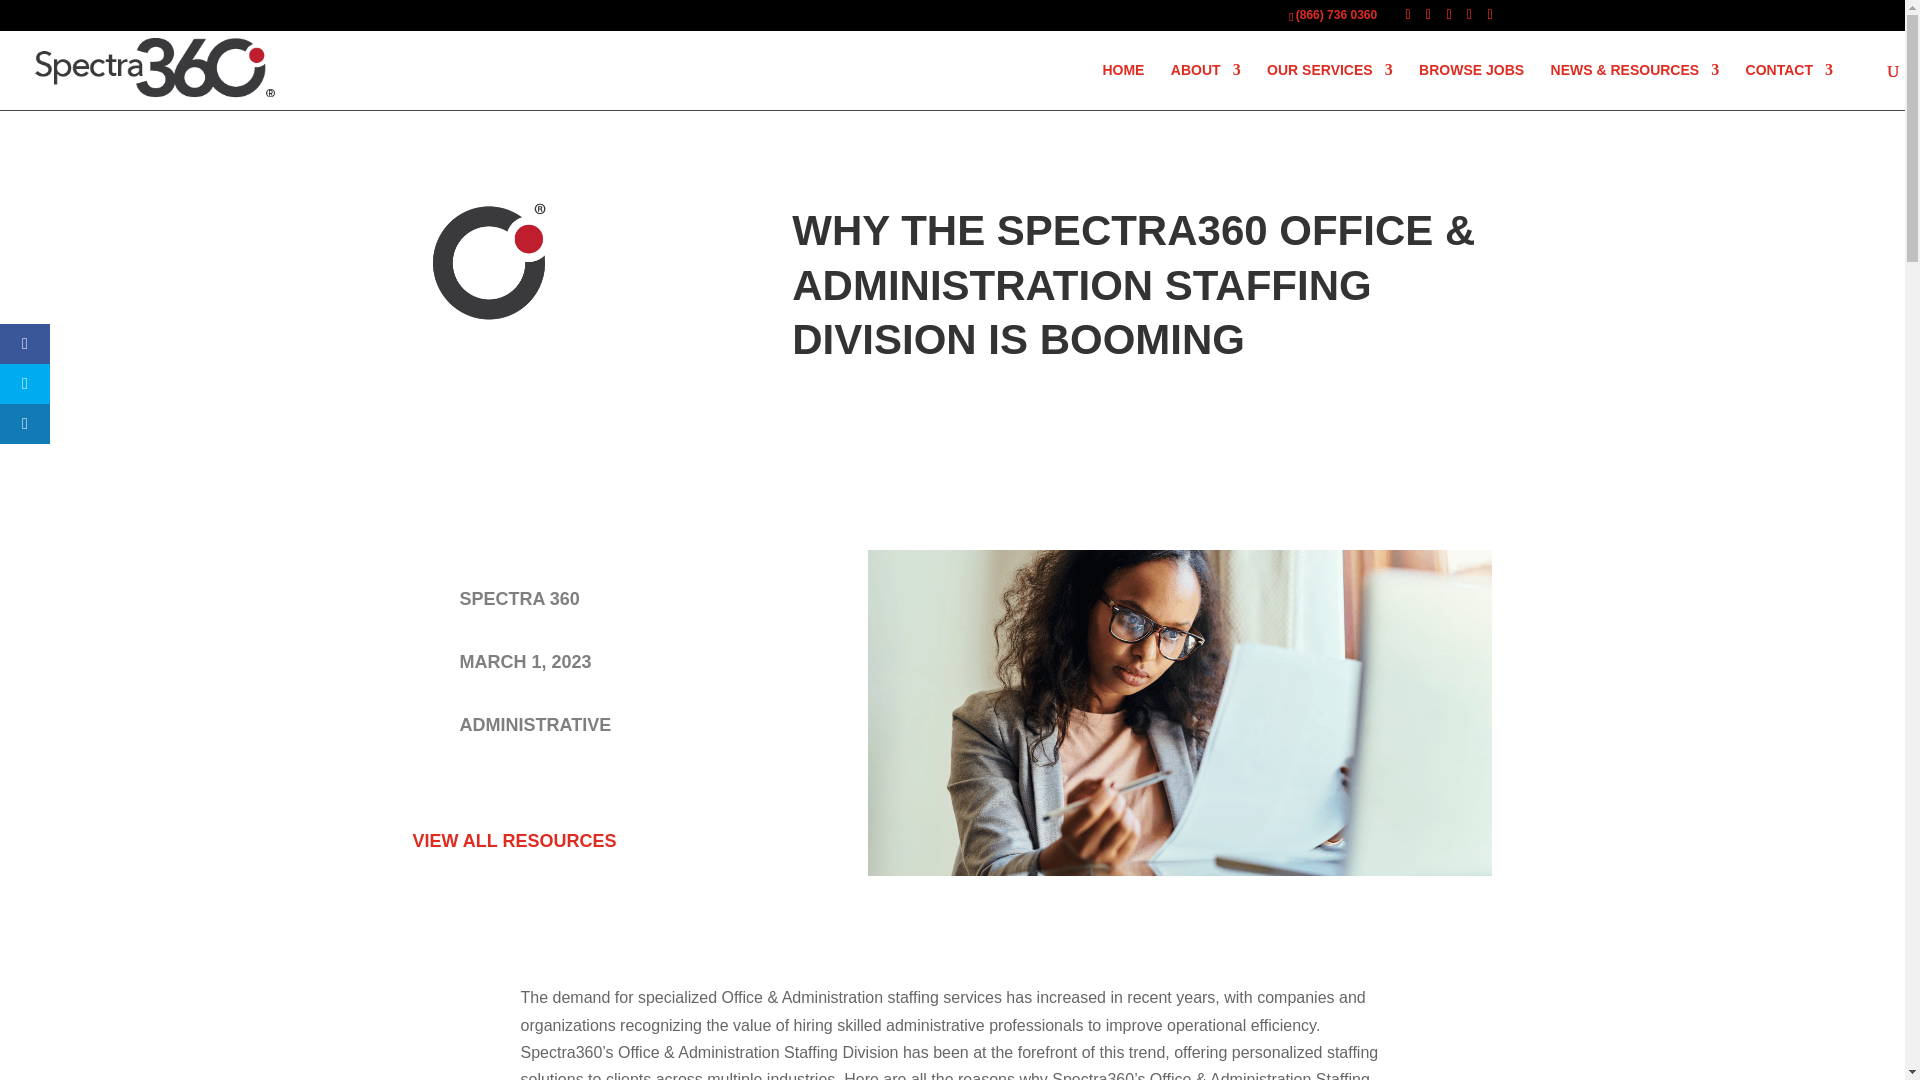  What do you see at coordinates (1471, 86) in the screenshot?
I see `BROWSE JOBS` at bounding box center [1471, 86].